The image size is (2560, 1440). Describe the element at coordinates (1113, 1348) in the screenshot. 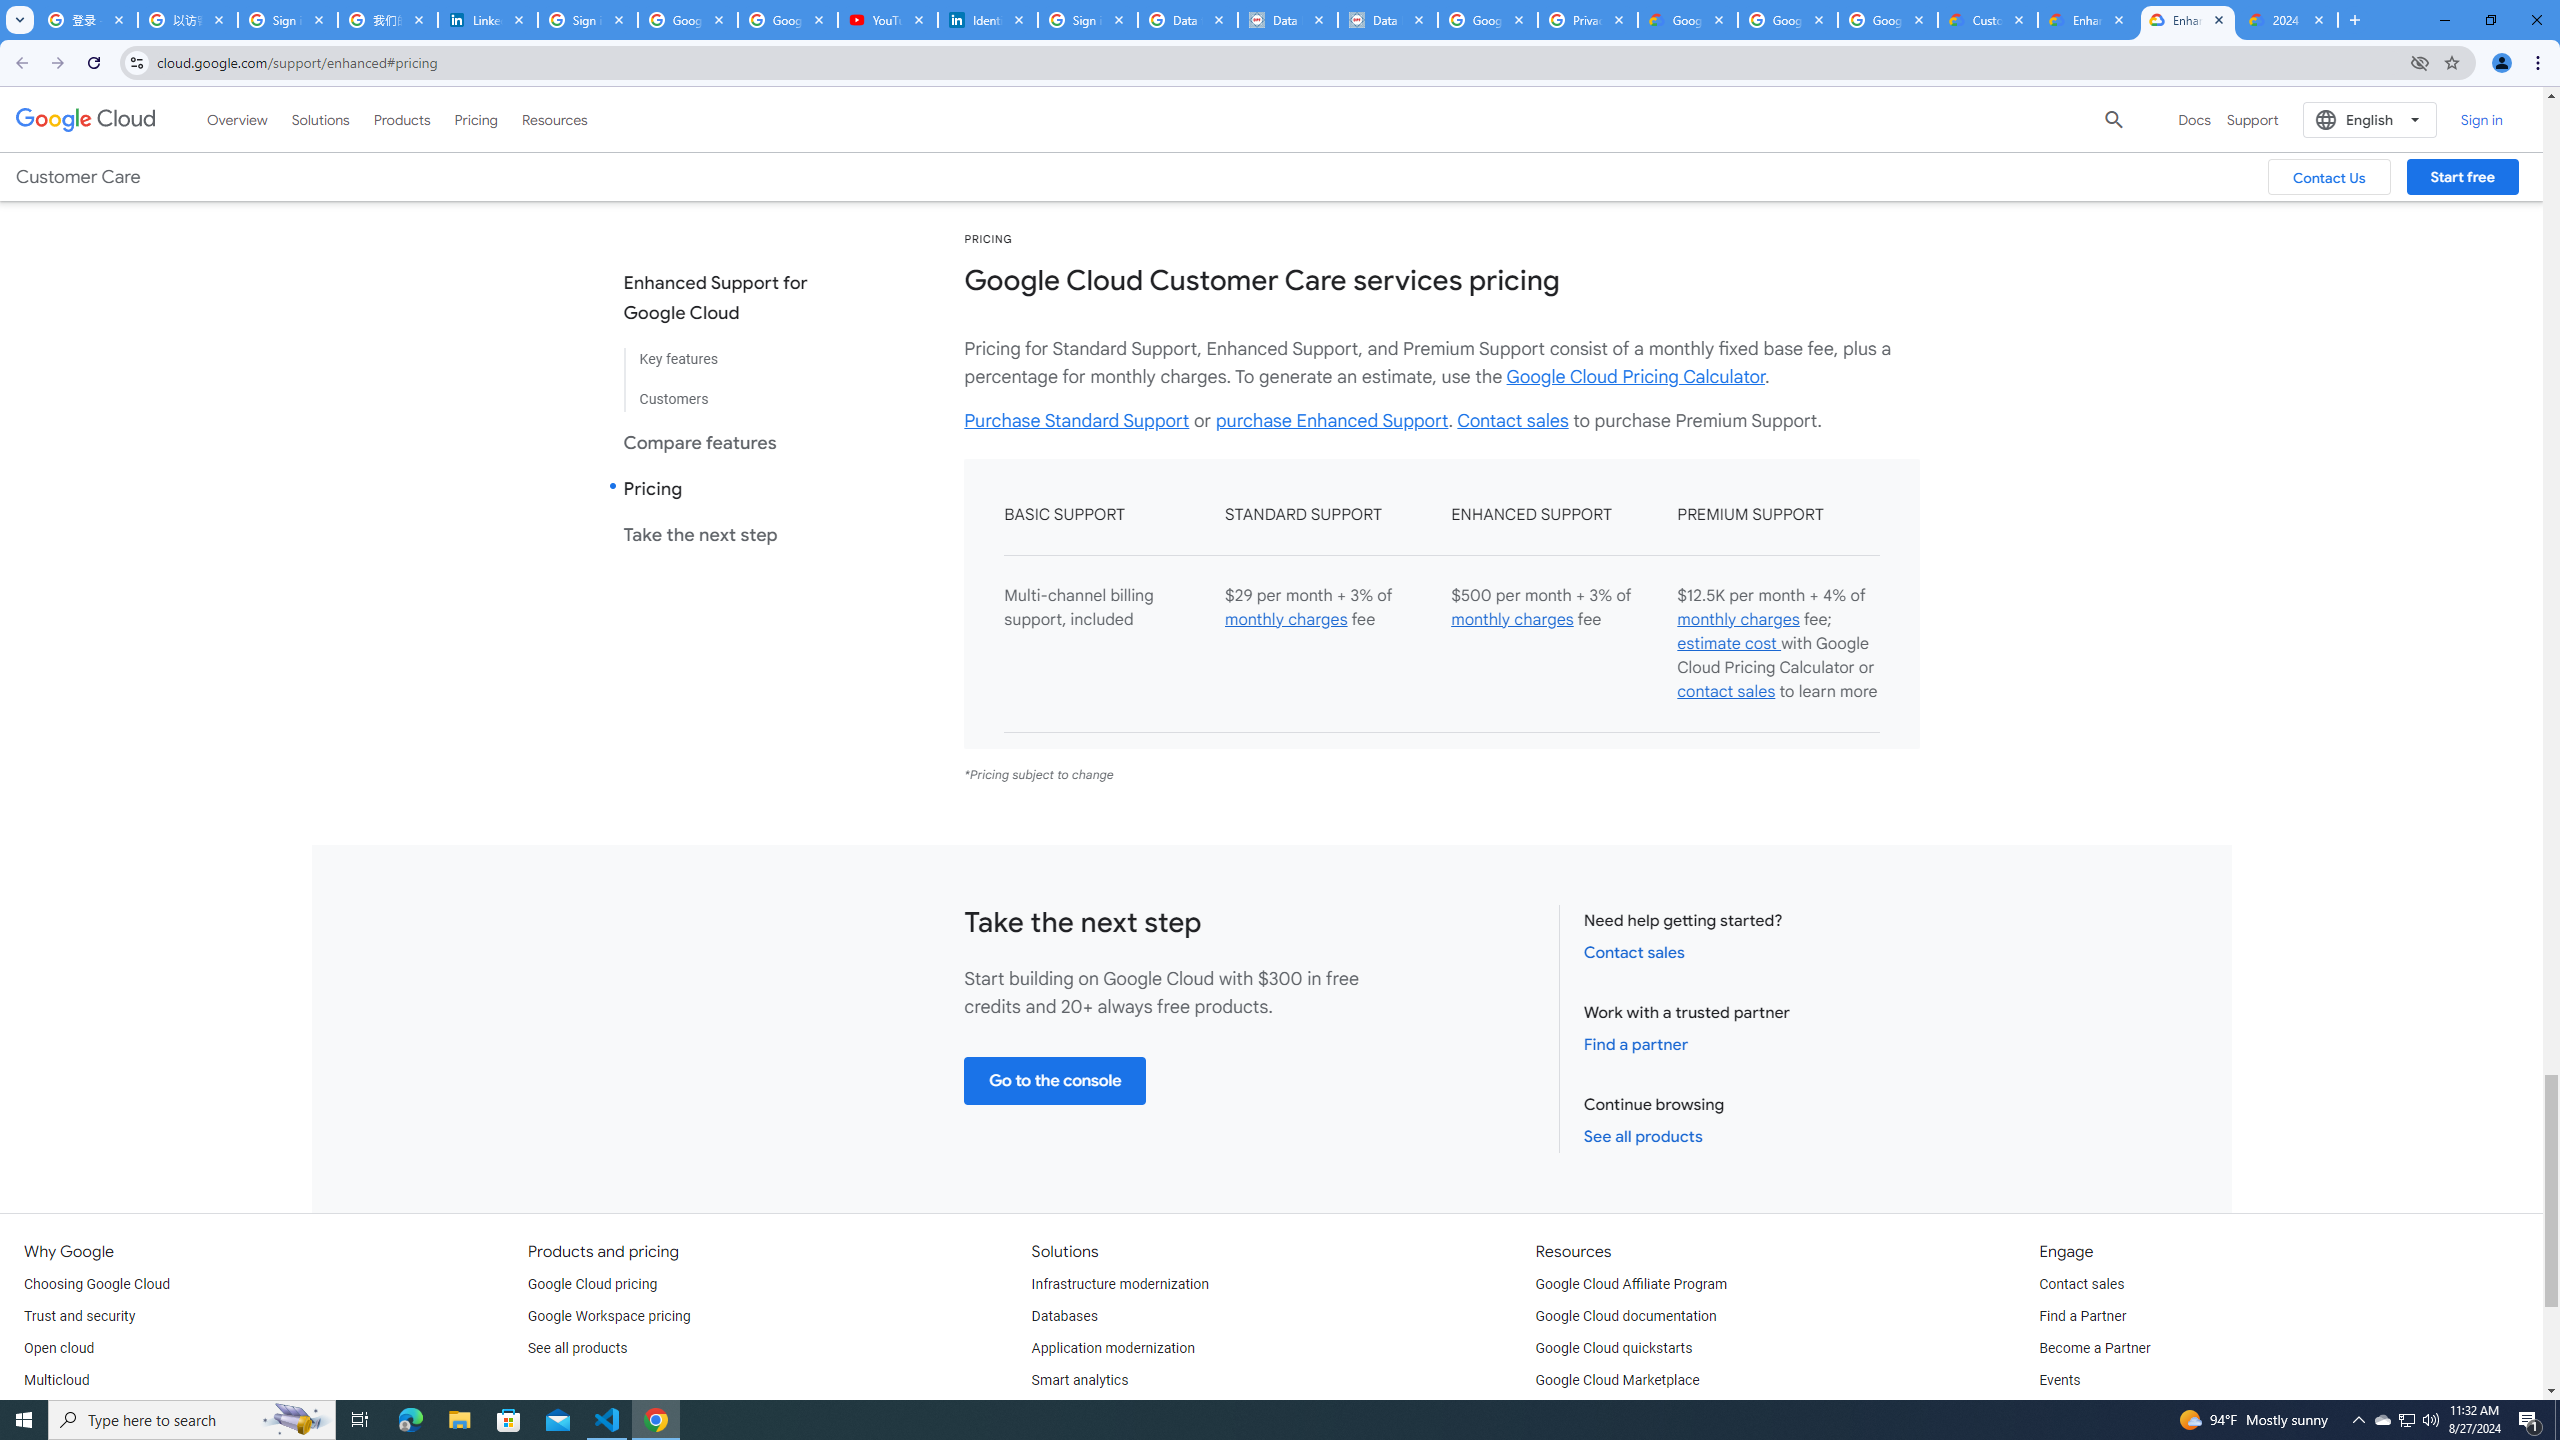

I see `Application modernization` at that location.